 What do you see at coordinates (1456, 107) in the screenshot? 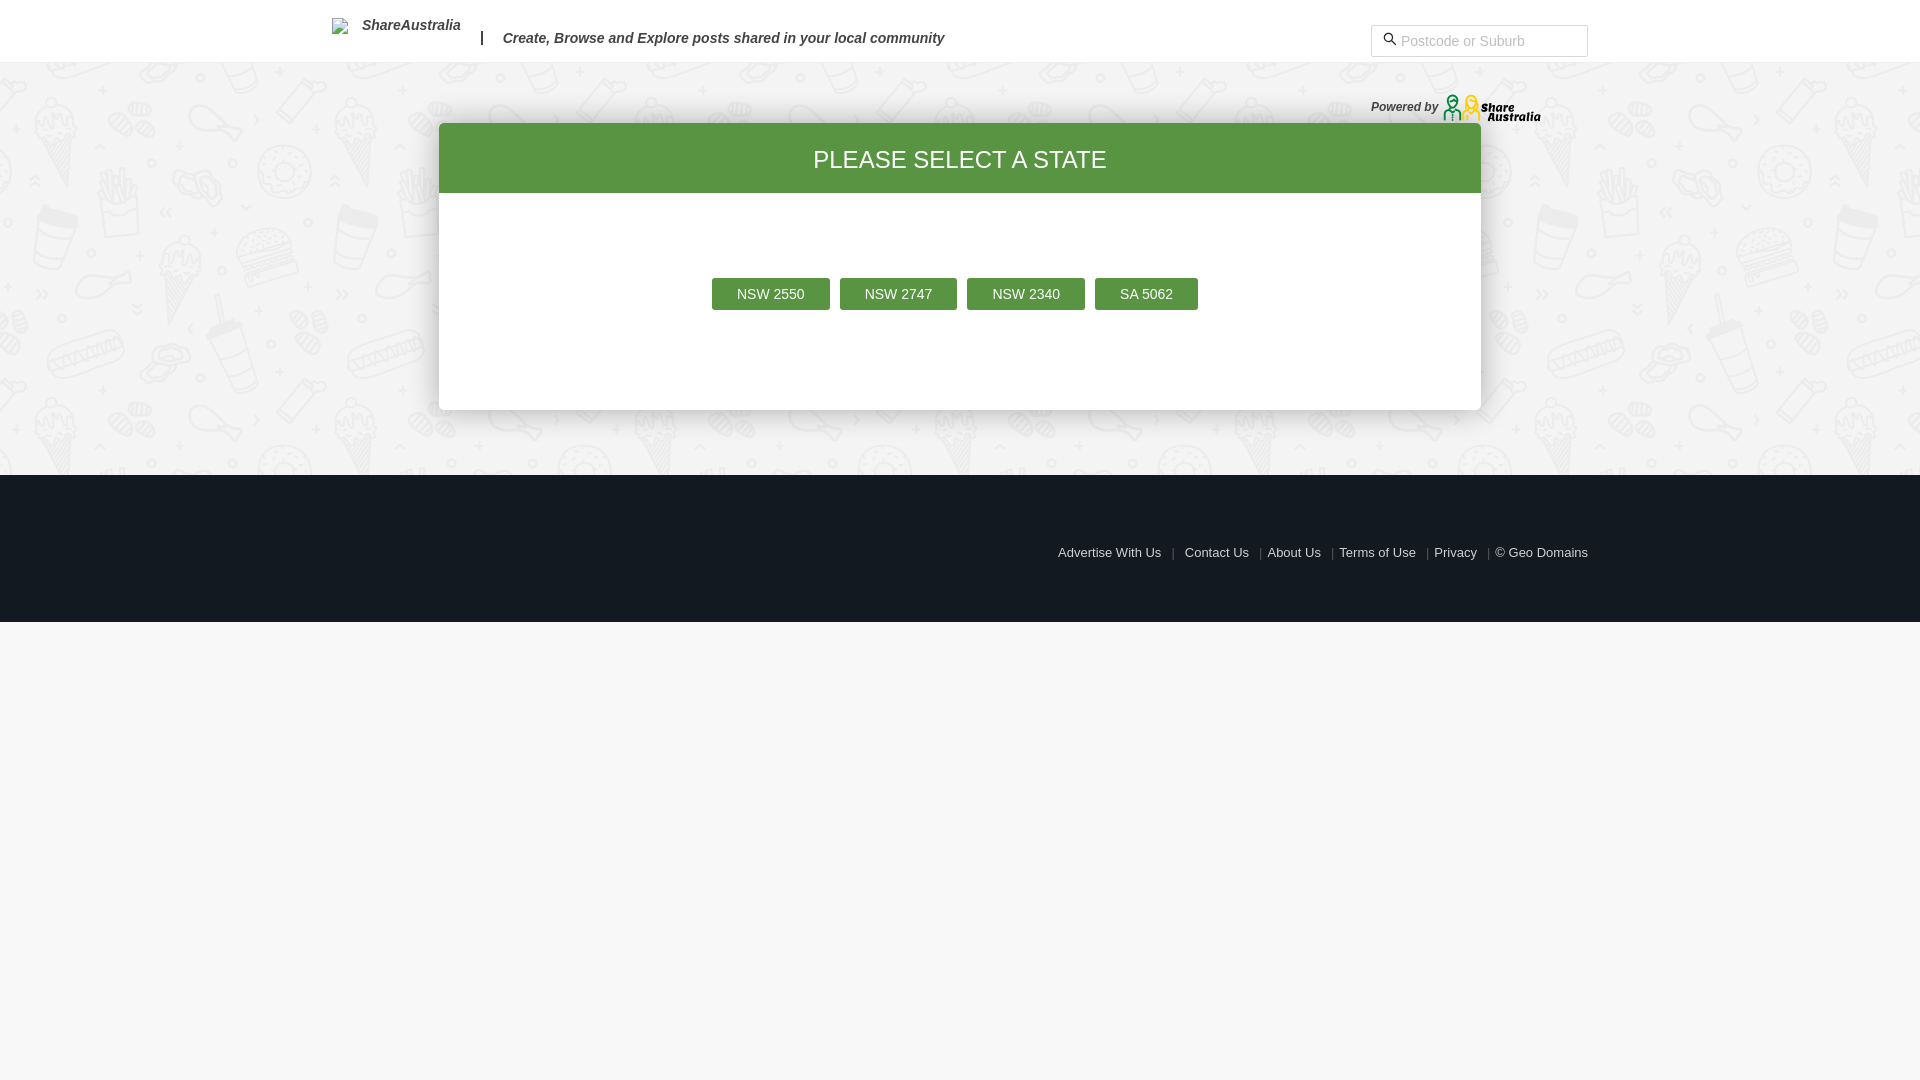
I see `Powered by` at bounding box center [1456, 107].